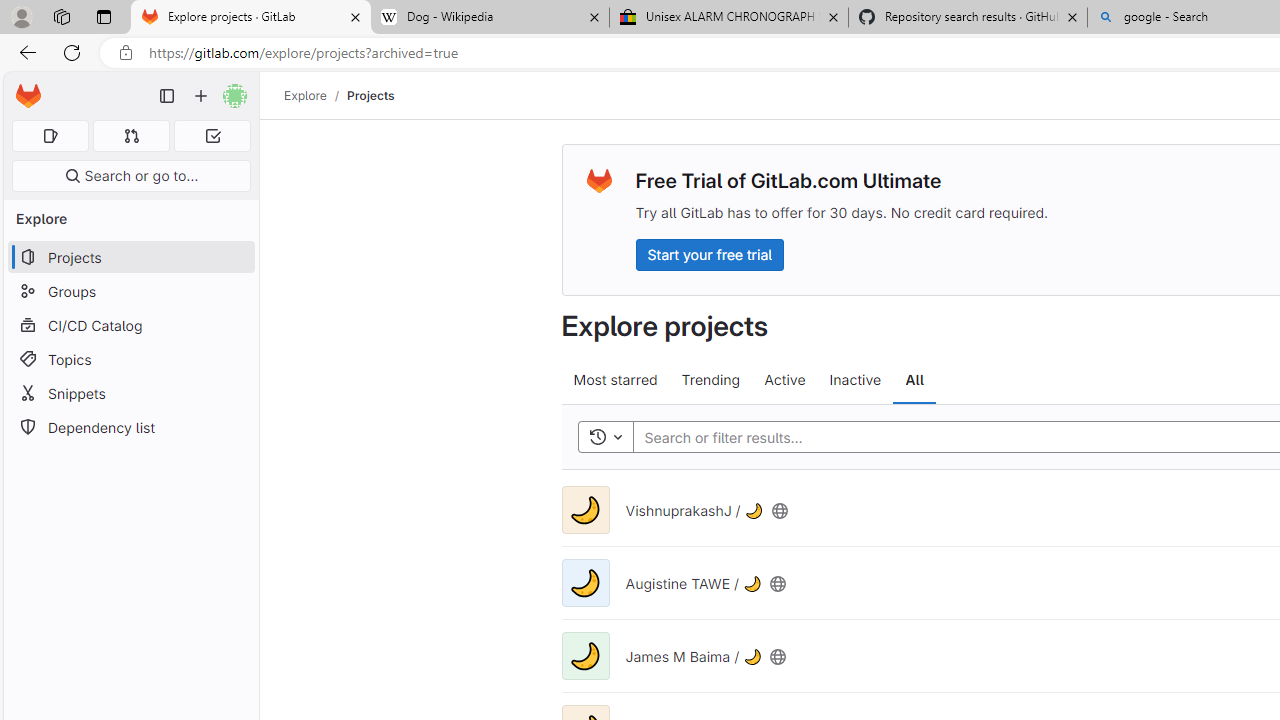 This screenshot has width=1280, height=720. Describe the element at coordinates (130, 358) in the screenshot. I see `Topics` at that location.